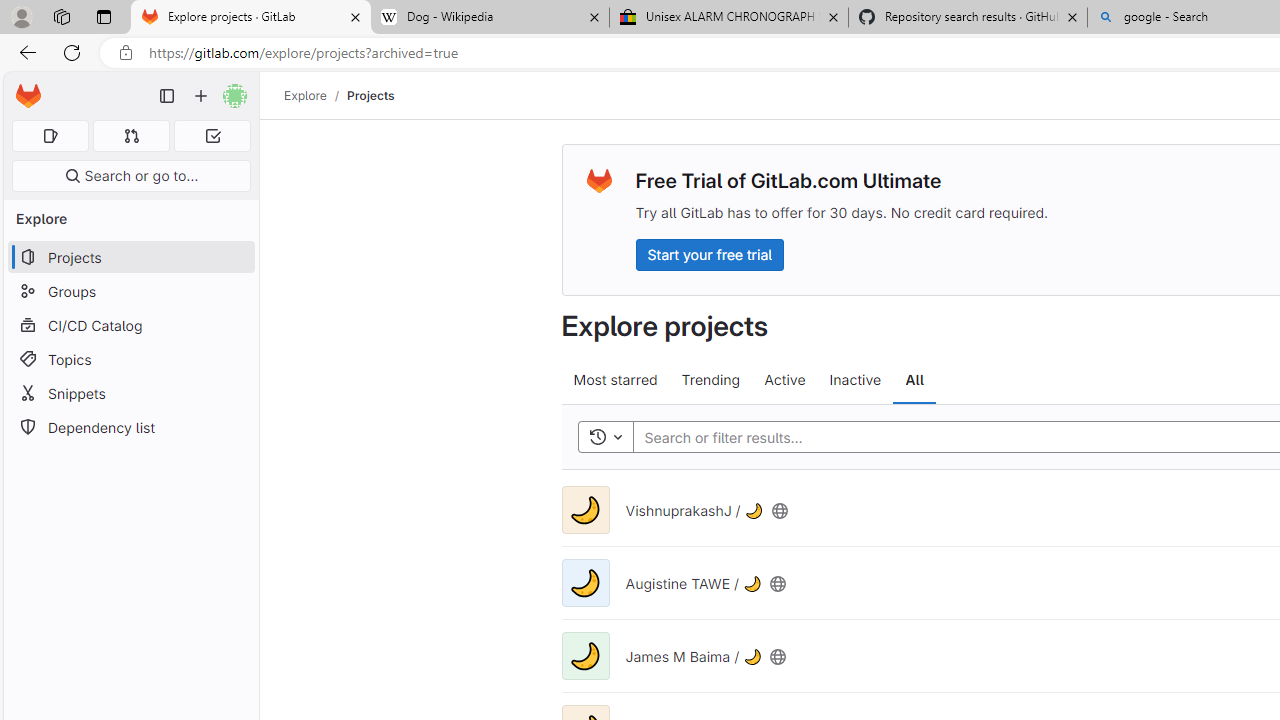 This screenshot has width=1280, height=720. Describe the element at coordinates (130, 358) in the screenshot. I see `Topics` at that location.